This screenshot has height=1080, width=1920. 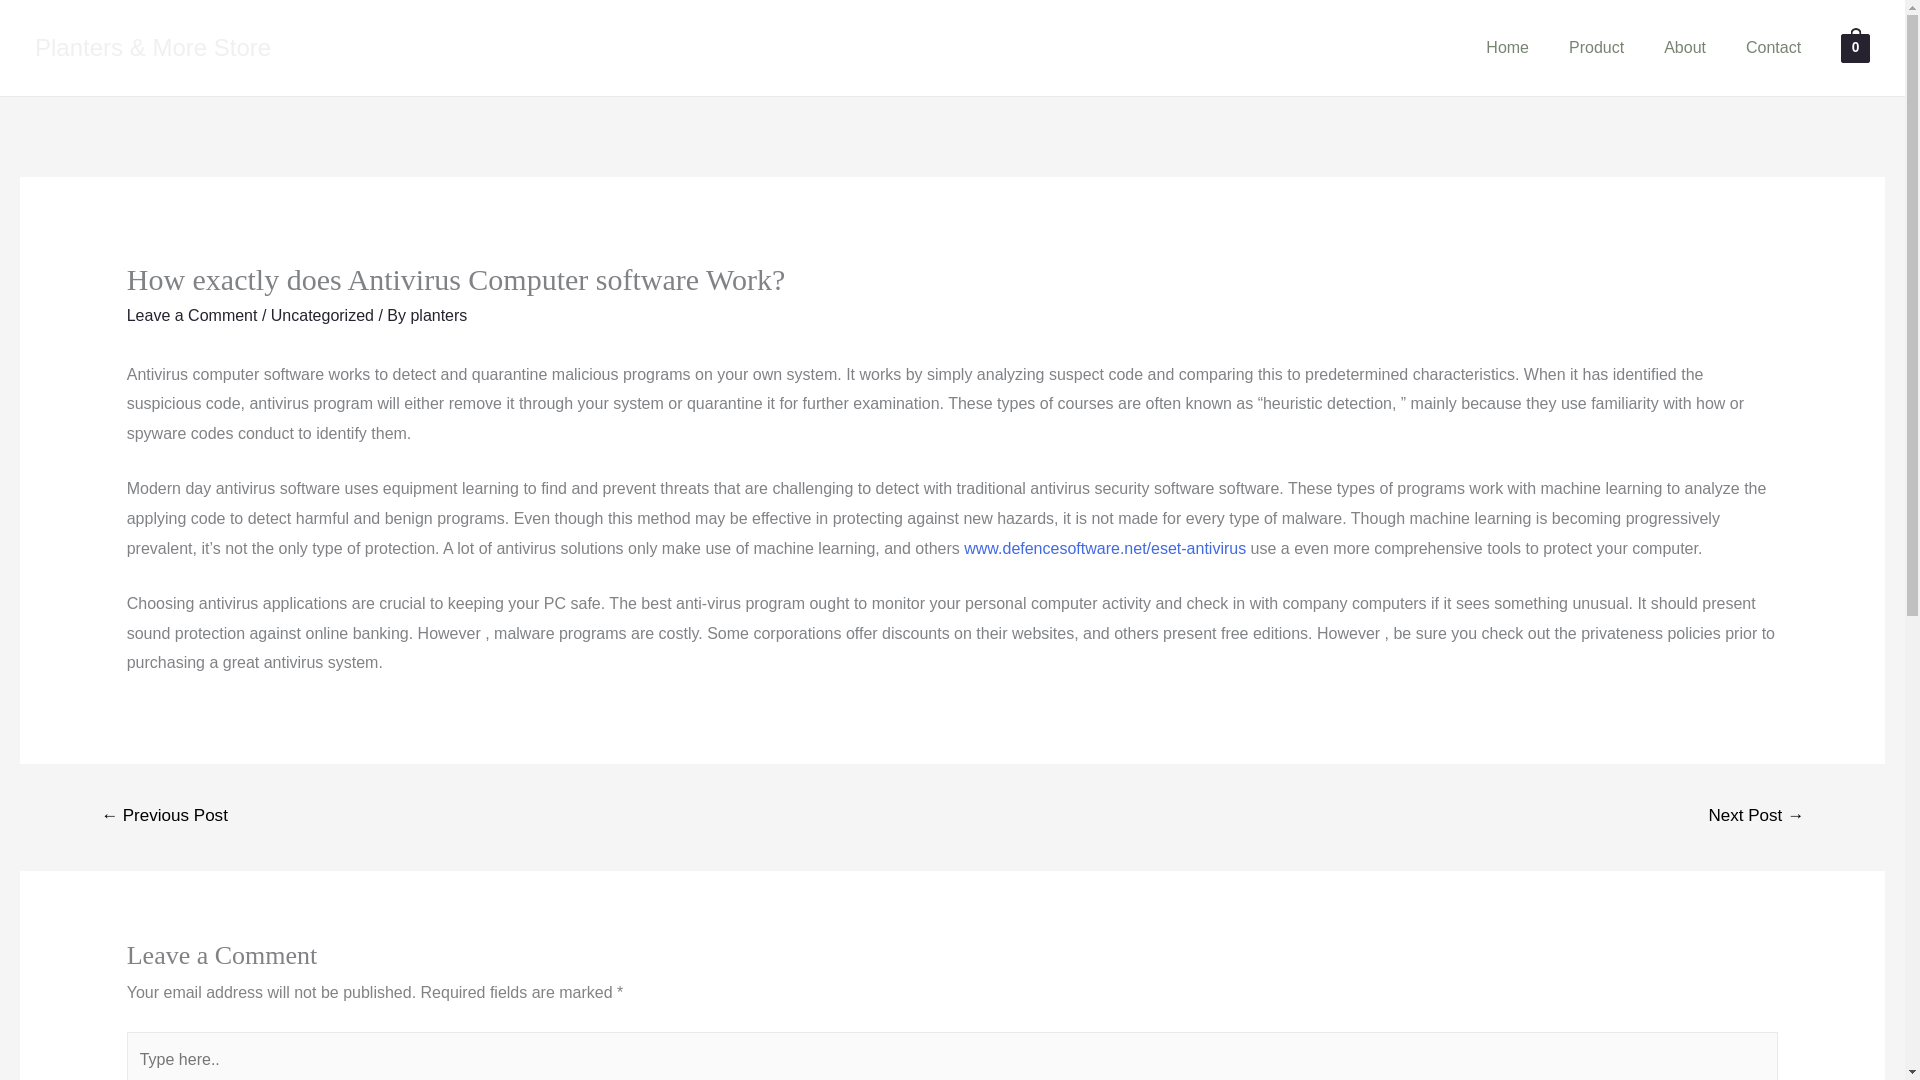 I want to click on Contact, so click(x=1773, y=48).